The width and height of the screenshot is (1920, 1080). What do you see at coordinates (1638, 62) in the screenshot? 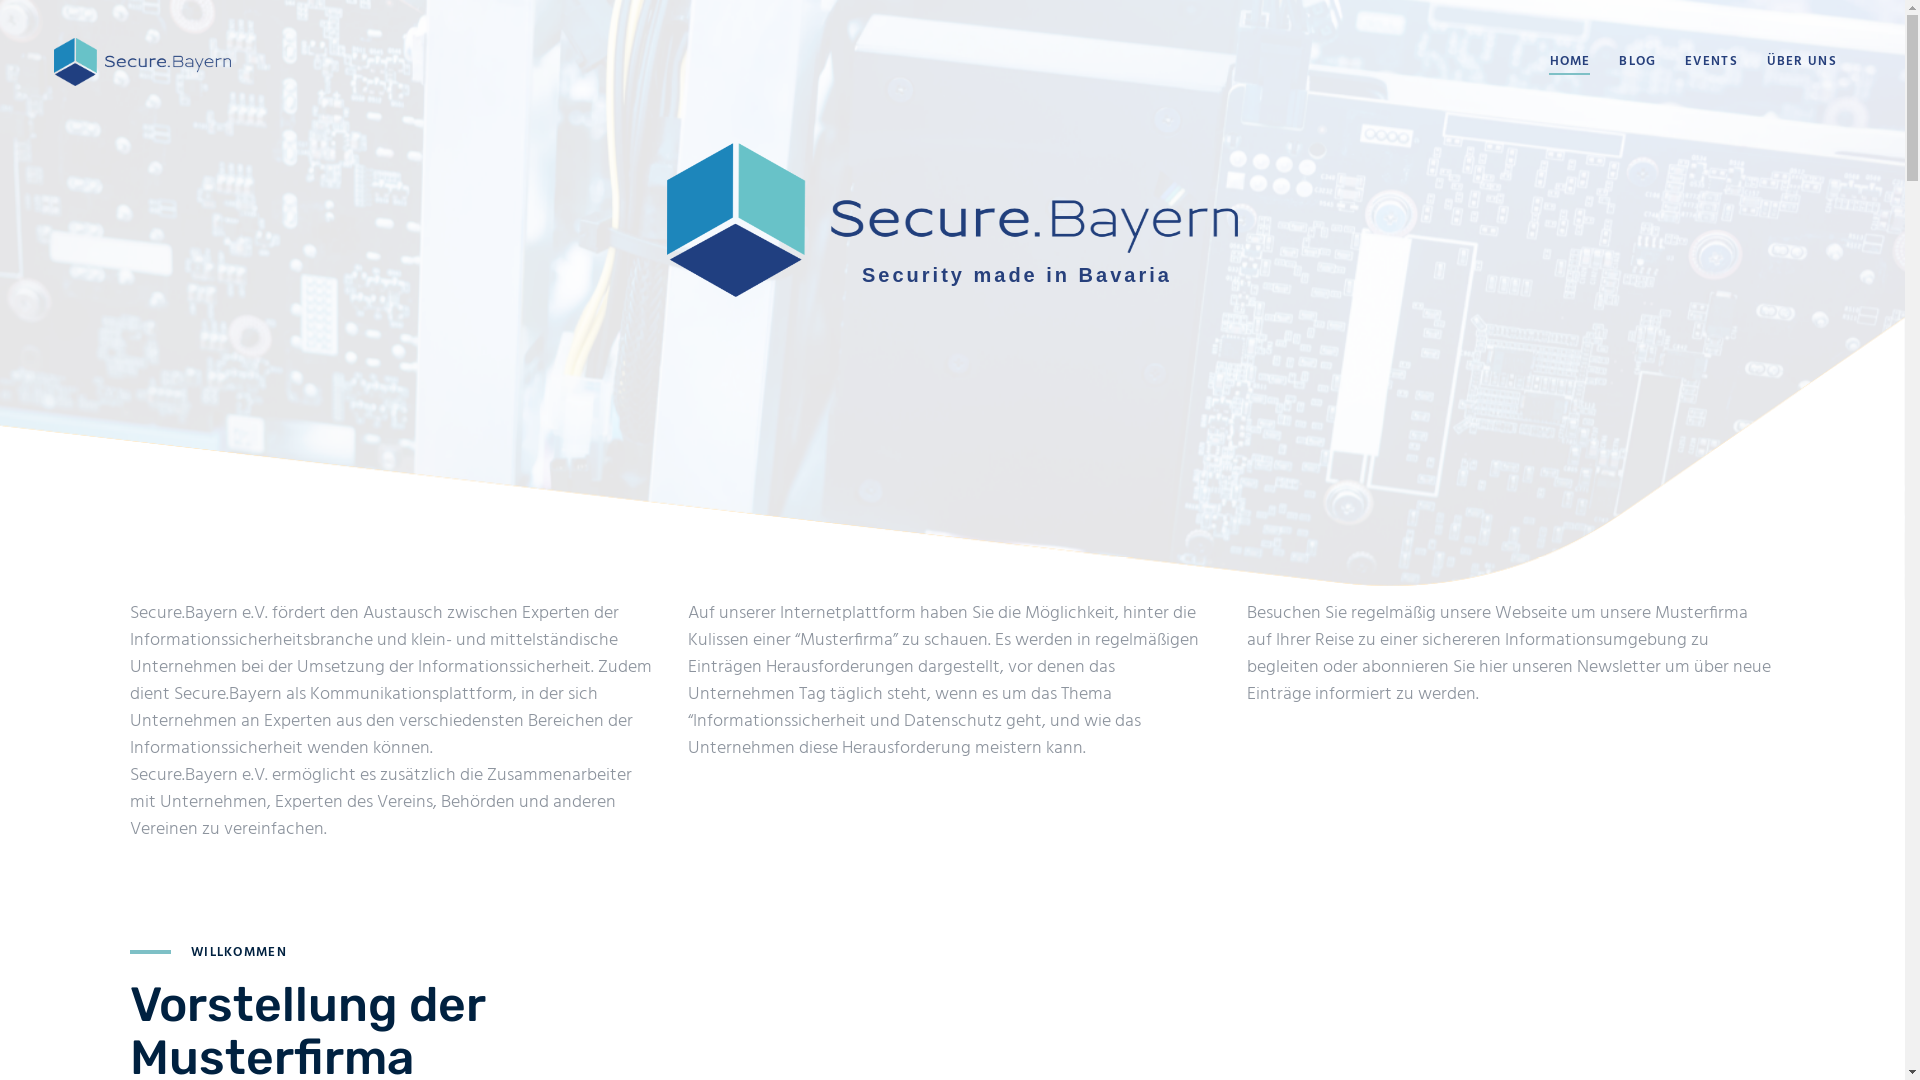
I see `BLOG` at bounding box center [1638, 62].